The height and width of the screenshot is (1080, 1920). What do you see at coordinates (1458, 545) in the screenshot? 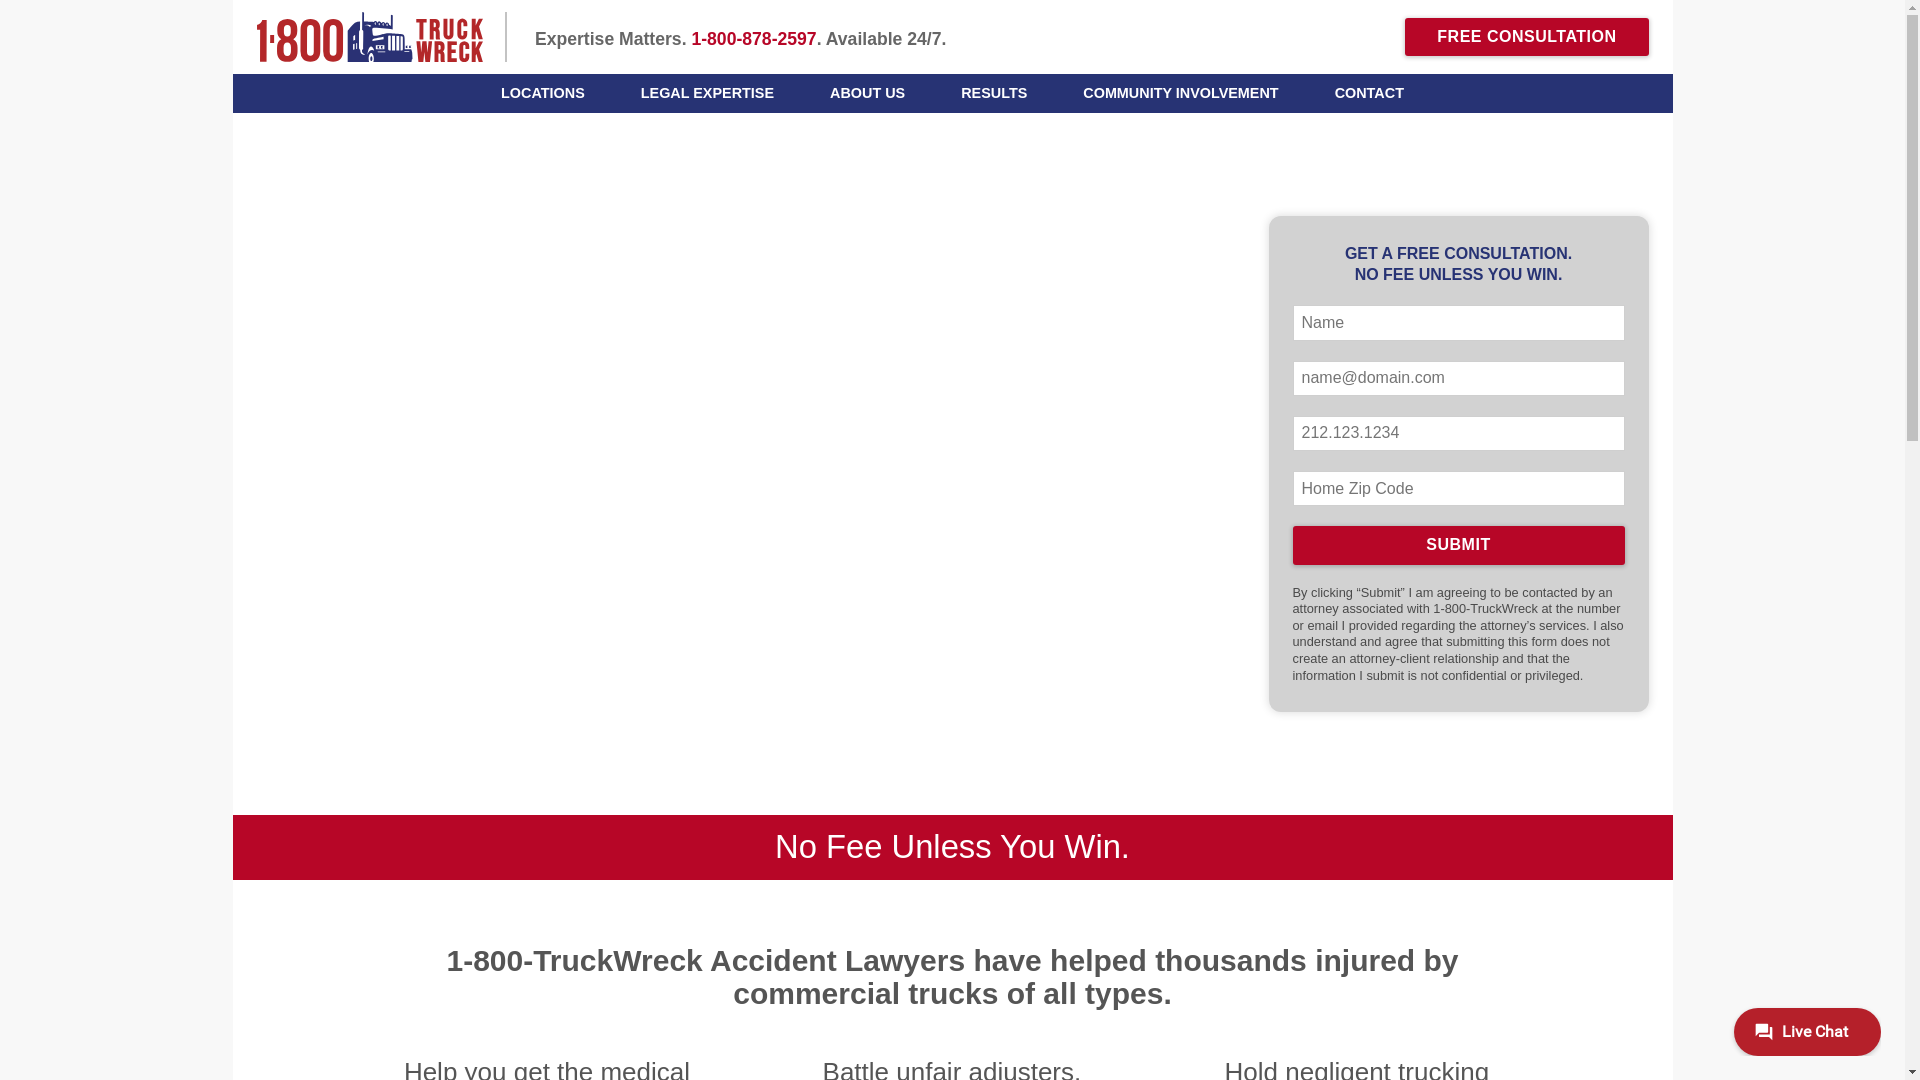
I see `SUBMIT` at bounding box center [1458, 545].